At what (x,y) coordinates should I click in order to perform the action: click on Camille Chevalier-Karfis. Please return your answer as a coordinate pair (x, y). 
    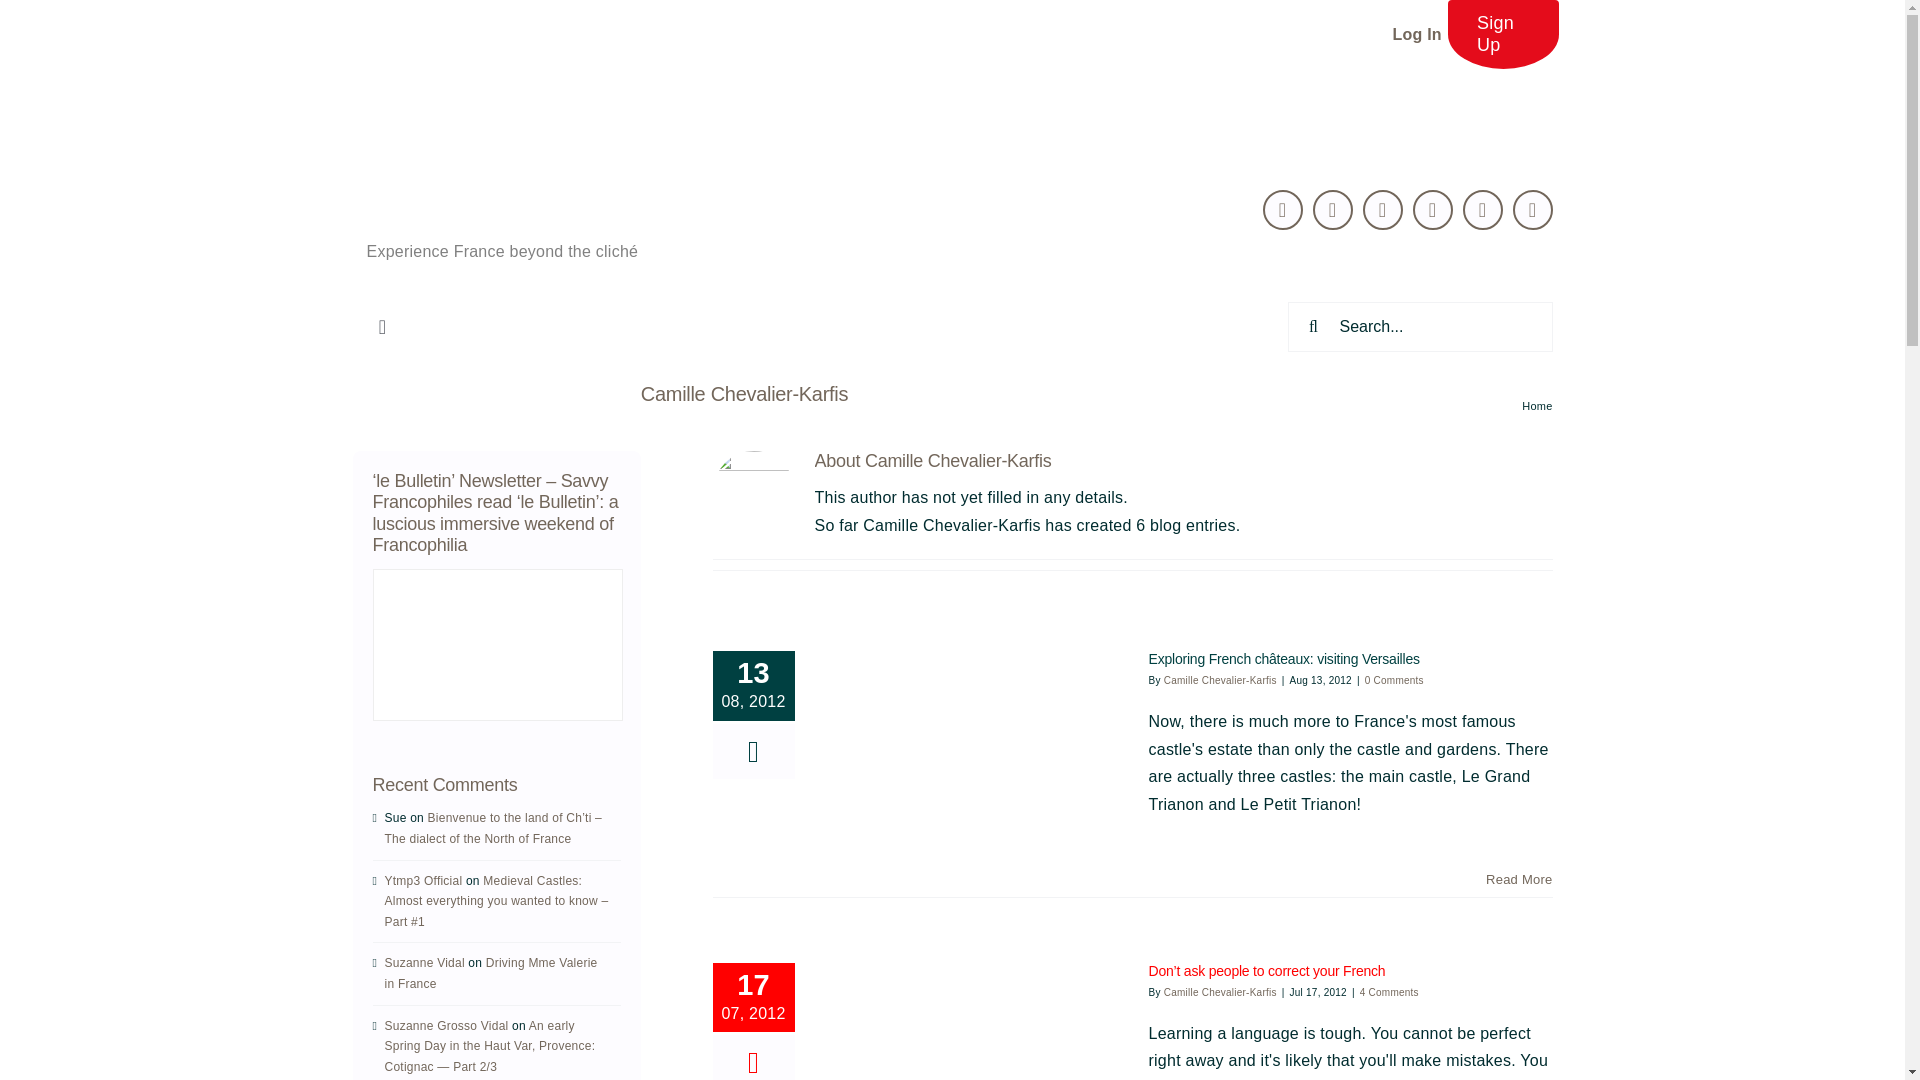
    Looking at the image, I should click on (1220, 992).